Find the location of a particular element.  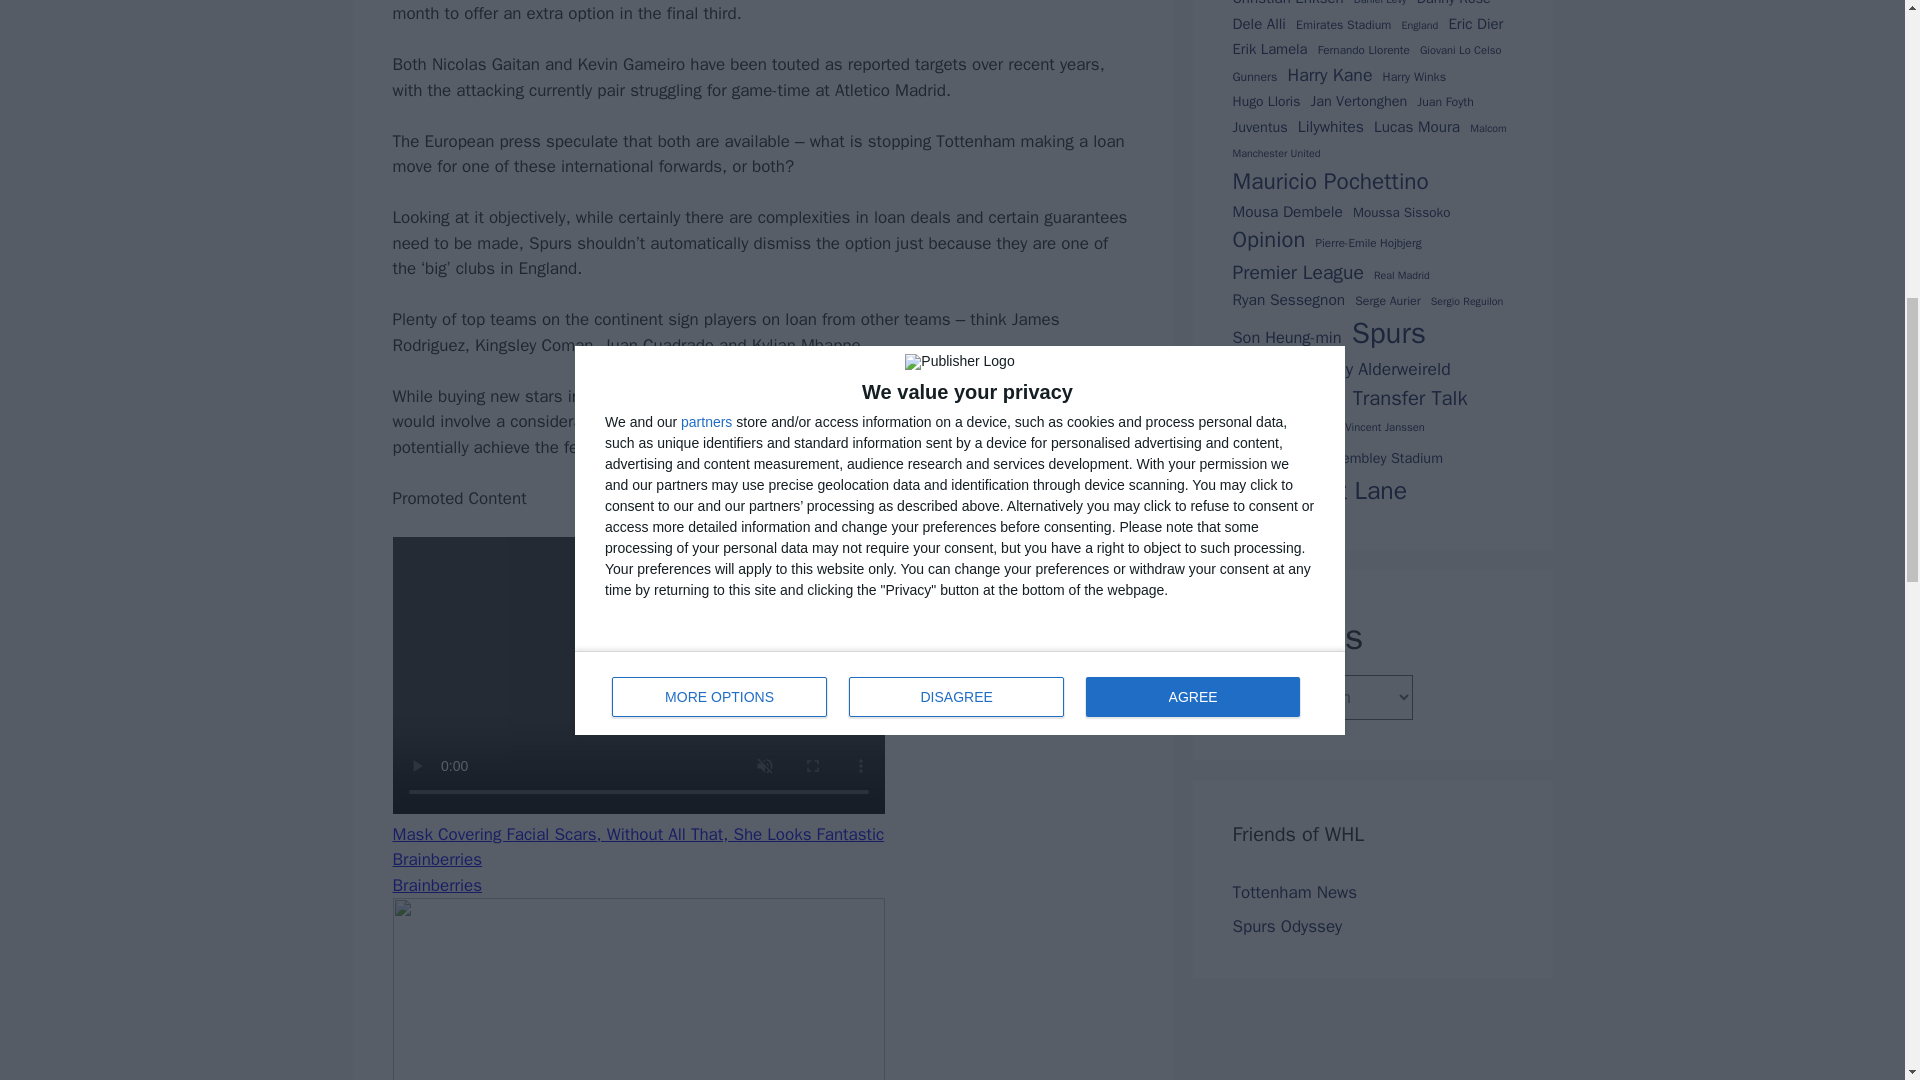

Giovani Lo Celso is located at coordinates (1460, 50).